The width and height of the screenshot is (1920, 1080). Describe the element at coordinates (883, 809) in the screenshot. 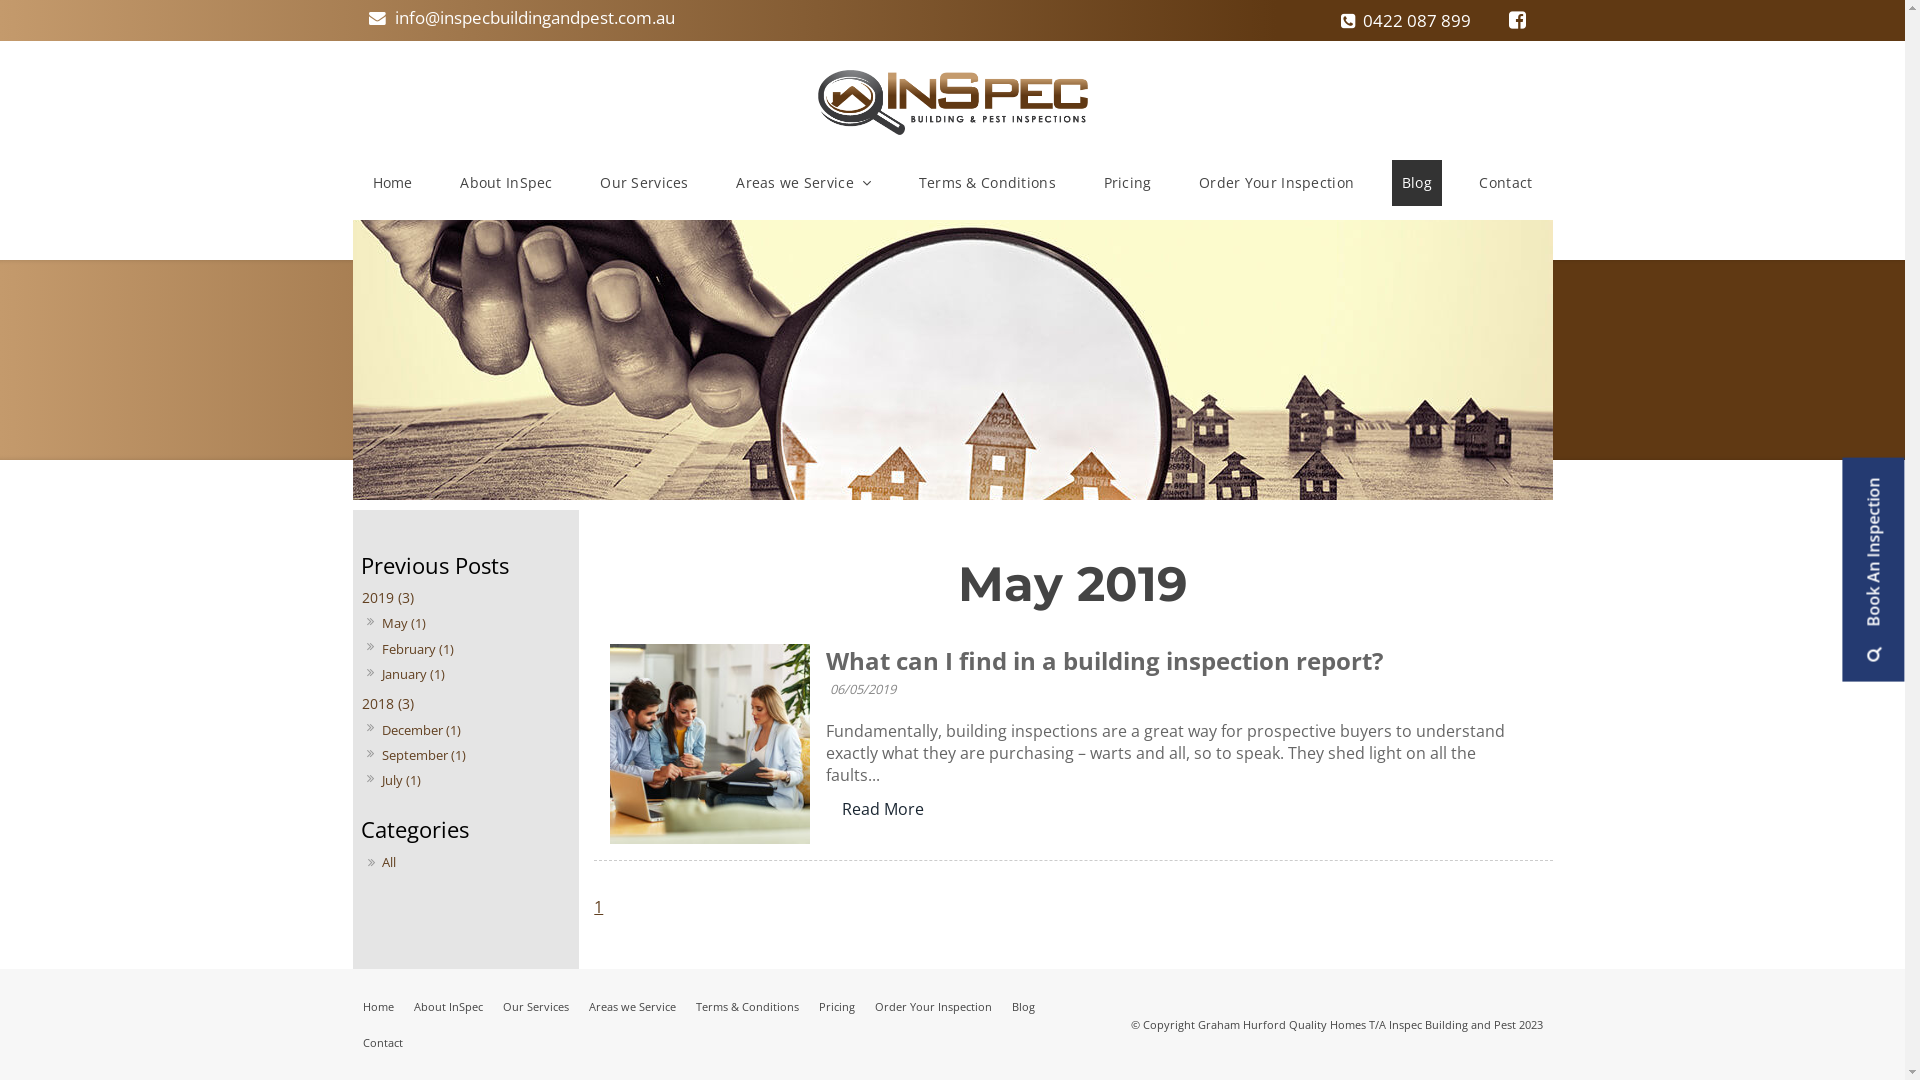

I see `Read More` at that location.